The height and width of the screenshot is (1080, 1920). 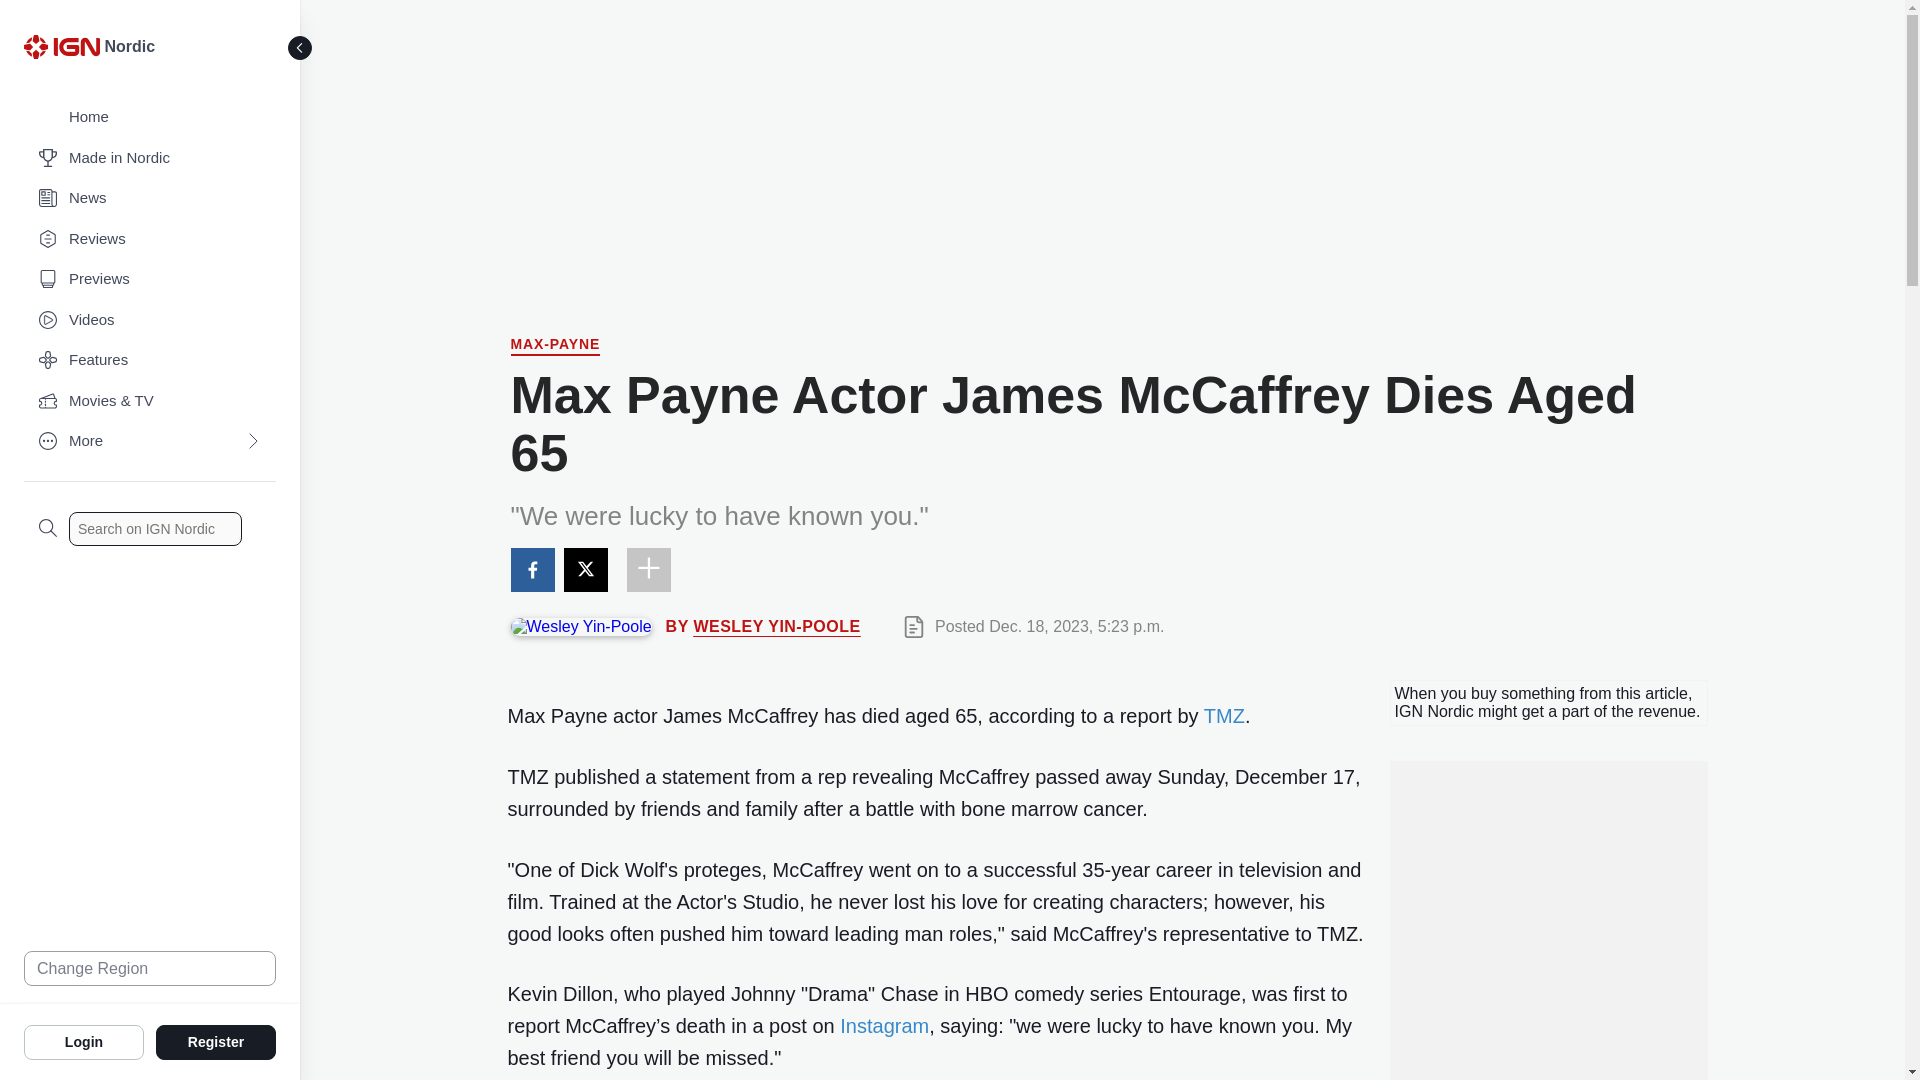 What do you see at coordinates (150, 280) in the screenshot?
I see `Previews` at bounding box center [150, 280].